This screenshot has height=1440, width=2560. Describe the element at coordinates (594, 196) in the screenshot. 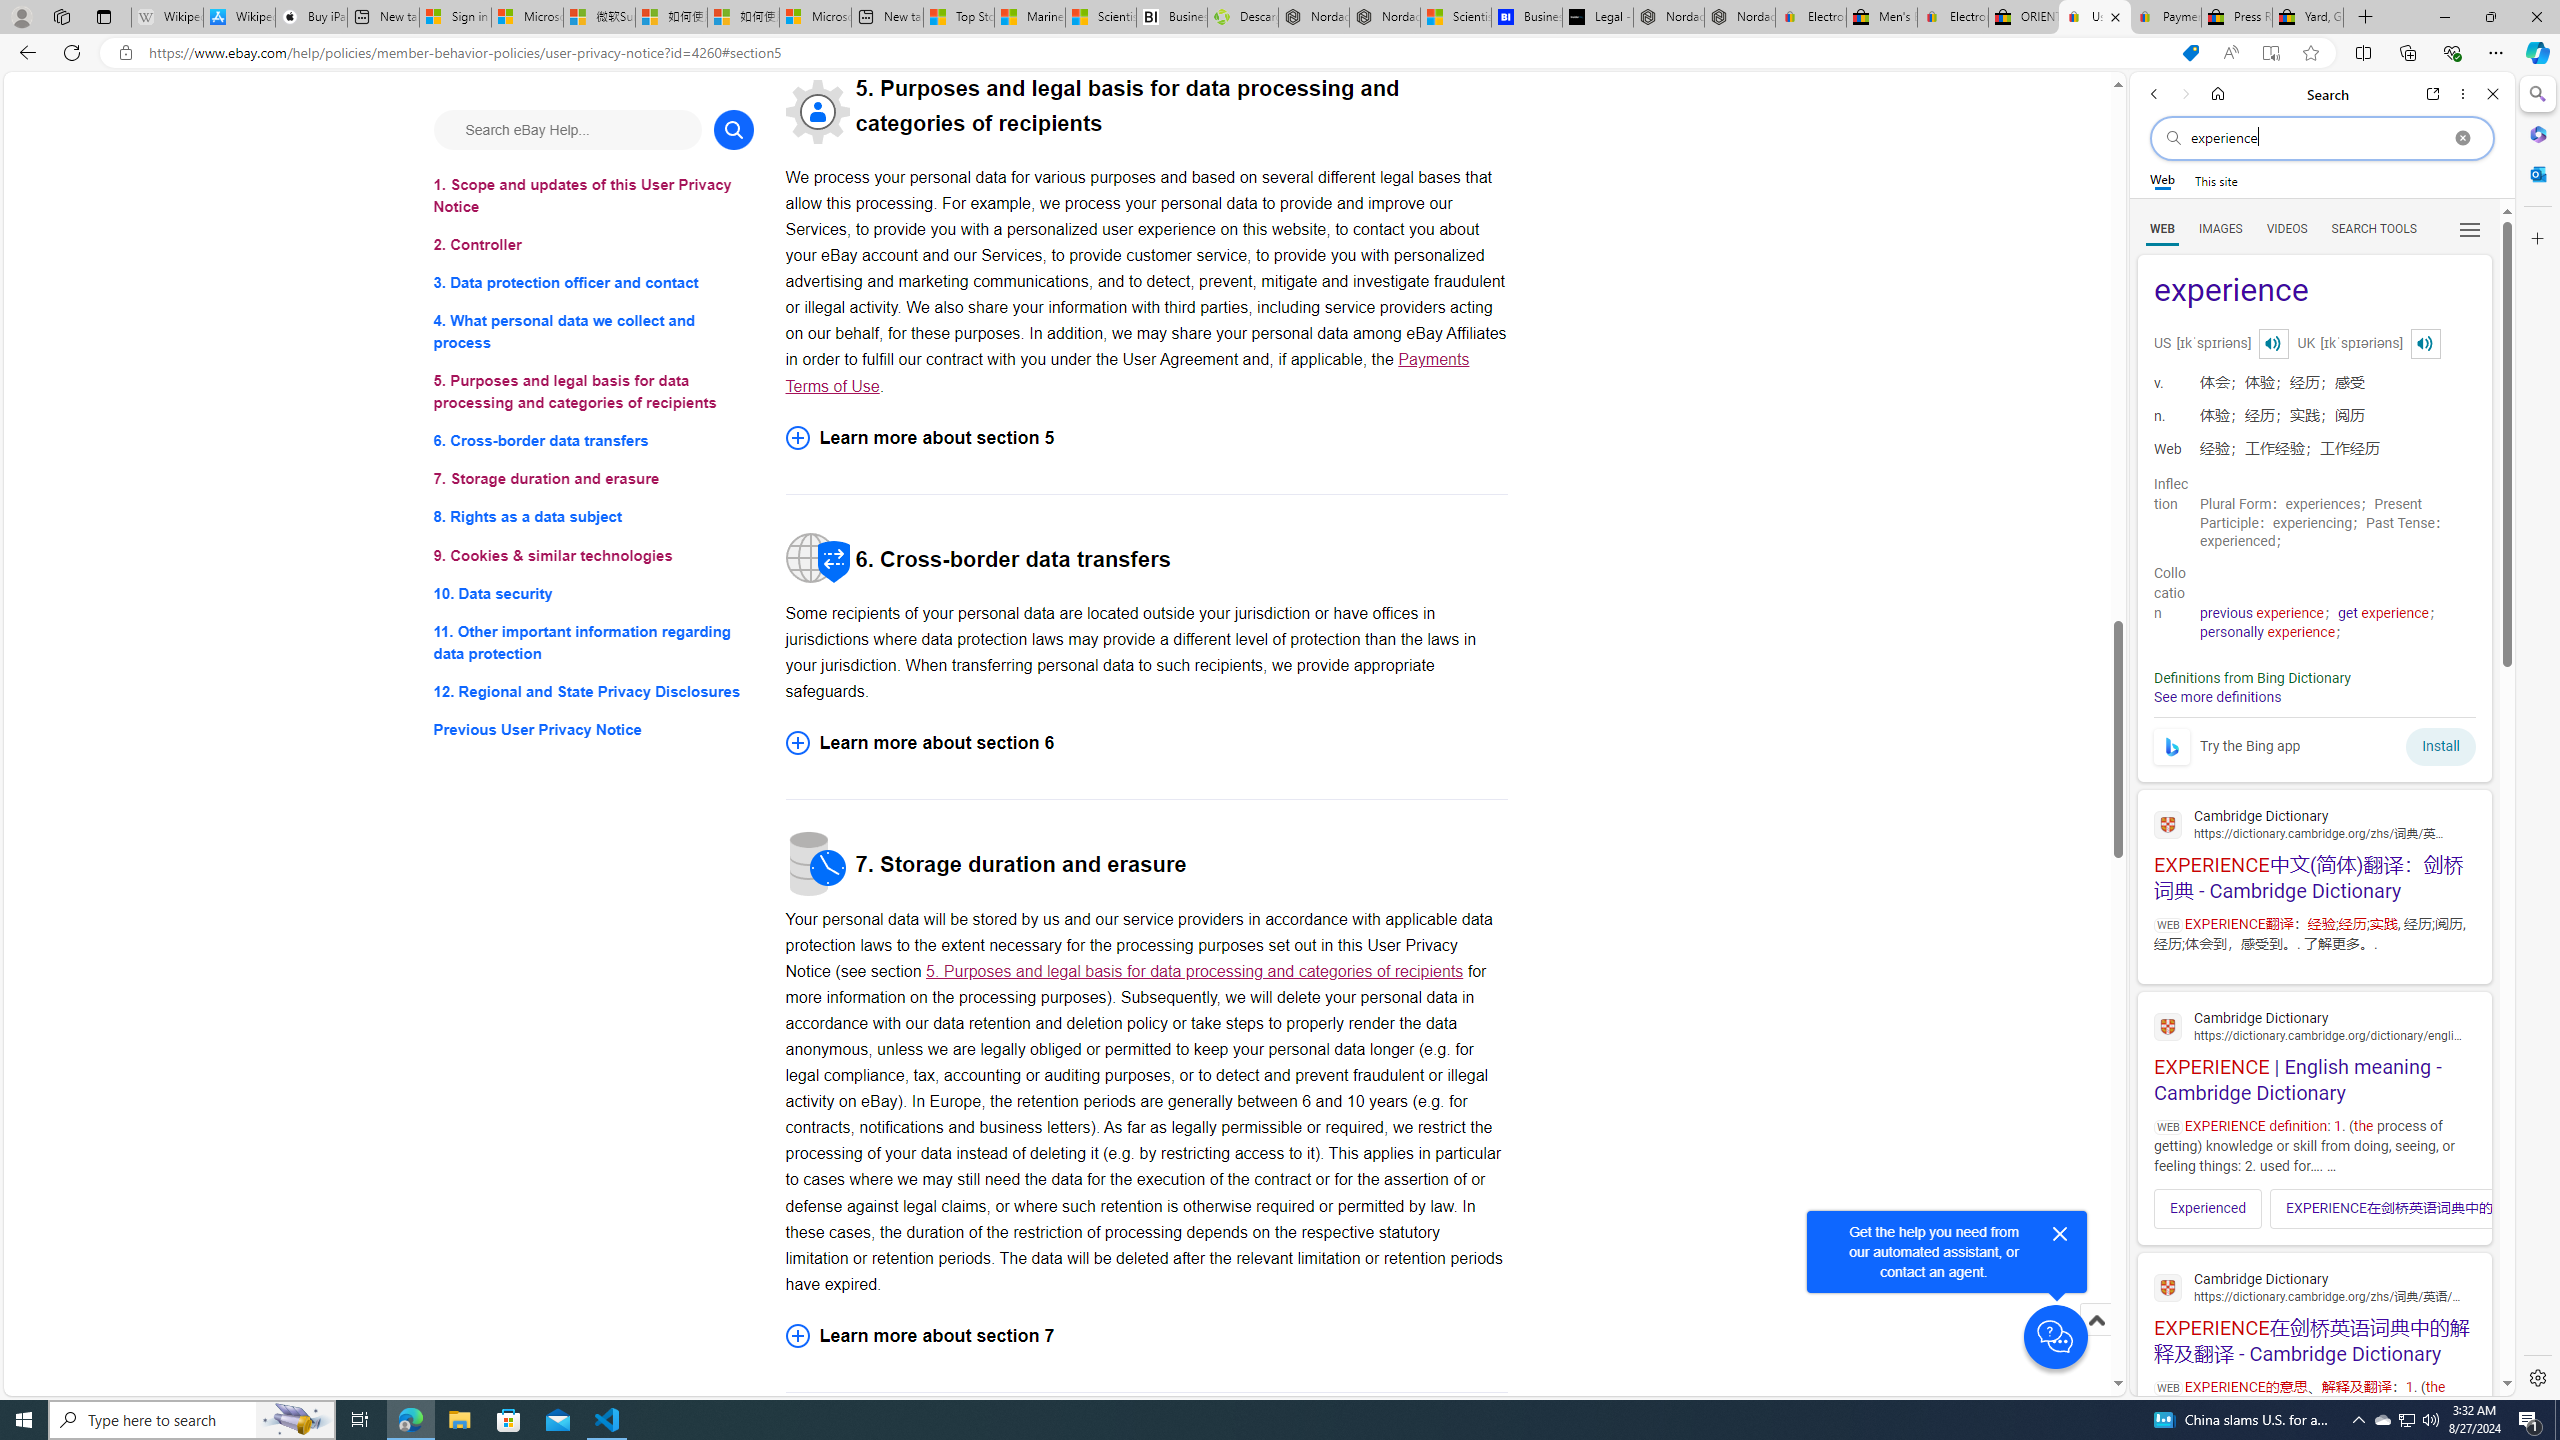

I see `1. Scope and updates of this User Privacy Notice` at that location.